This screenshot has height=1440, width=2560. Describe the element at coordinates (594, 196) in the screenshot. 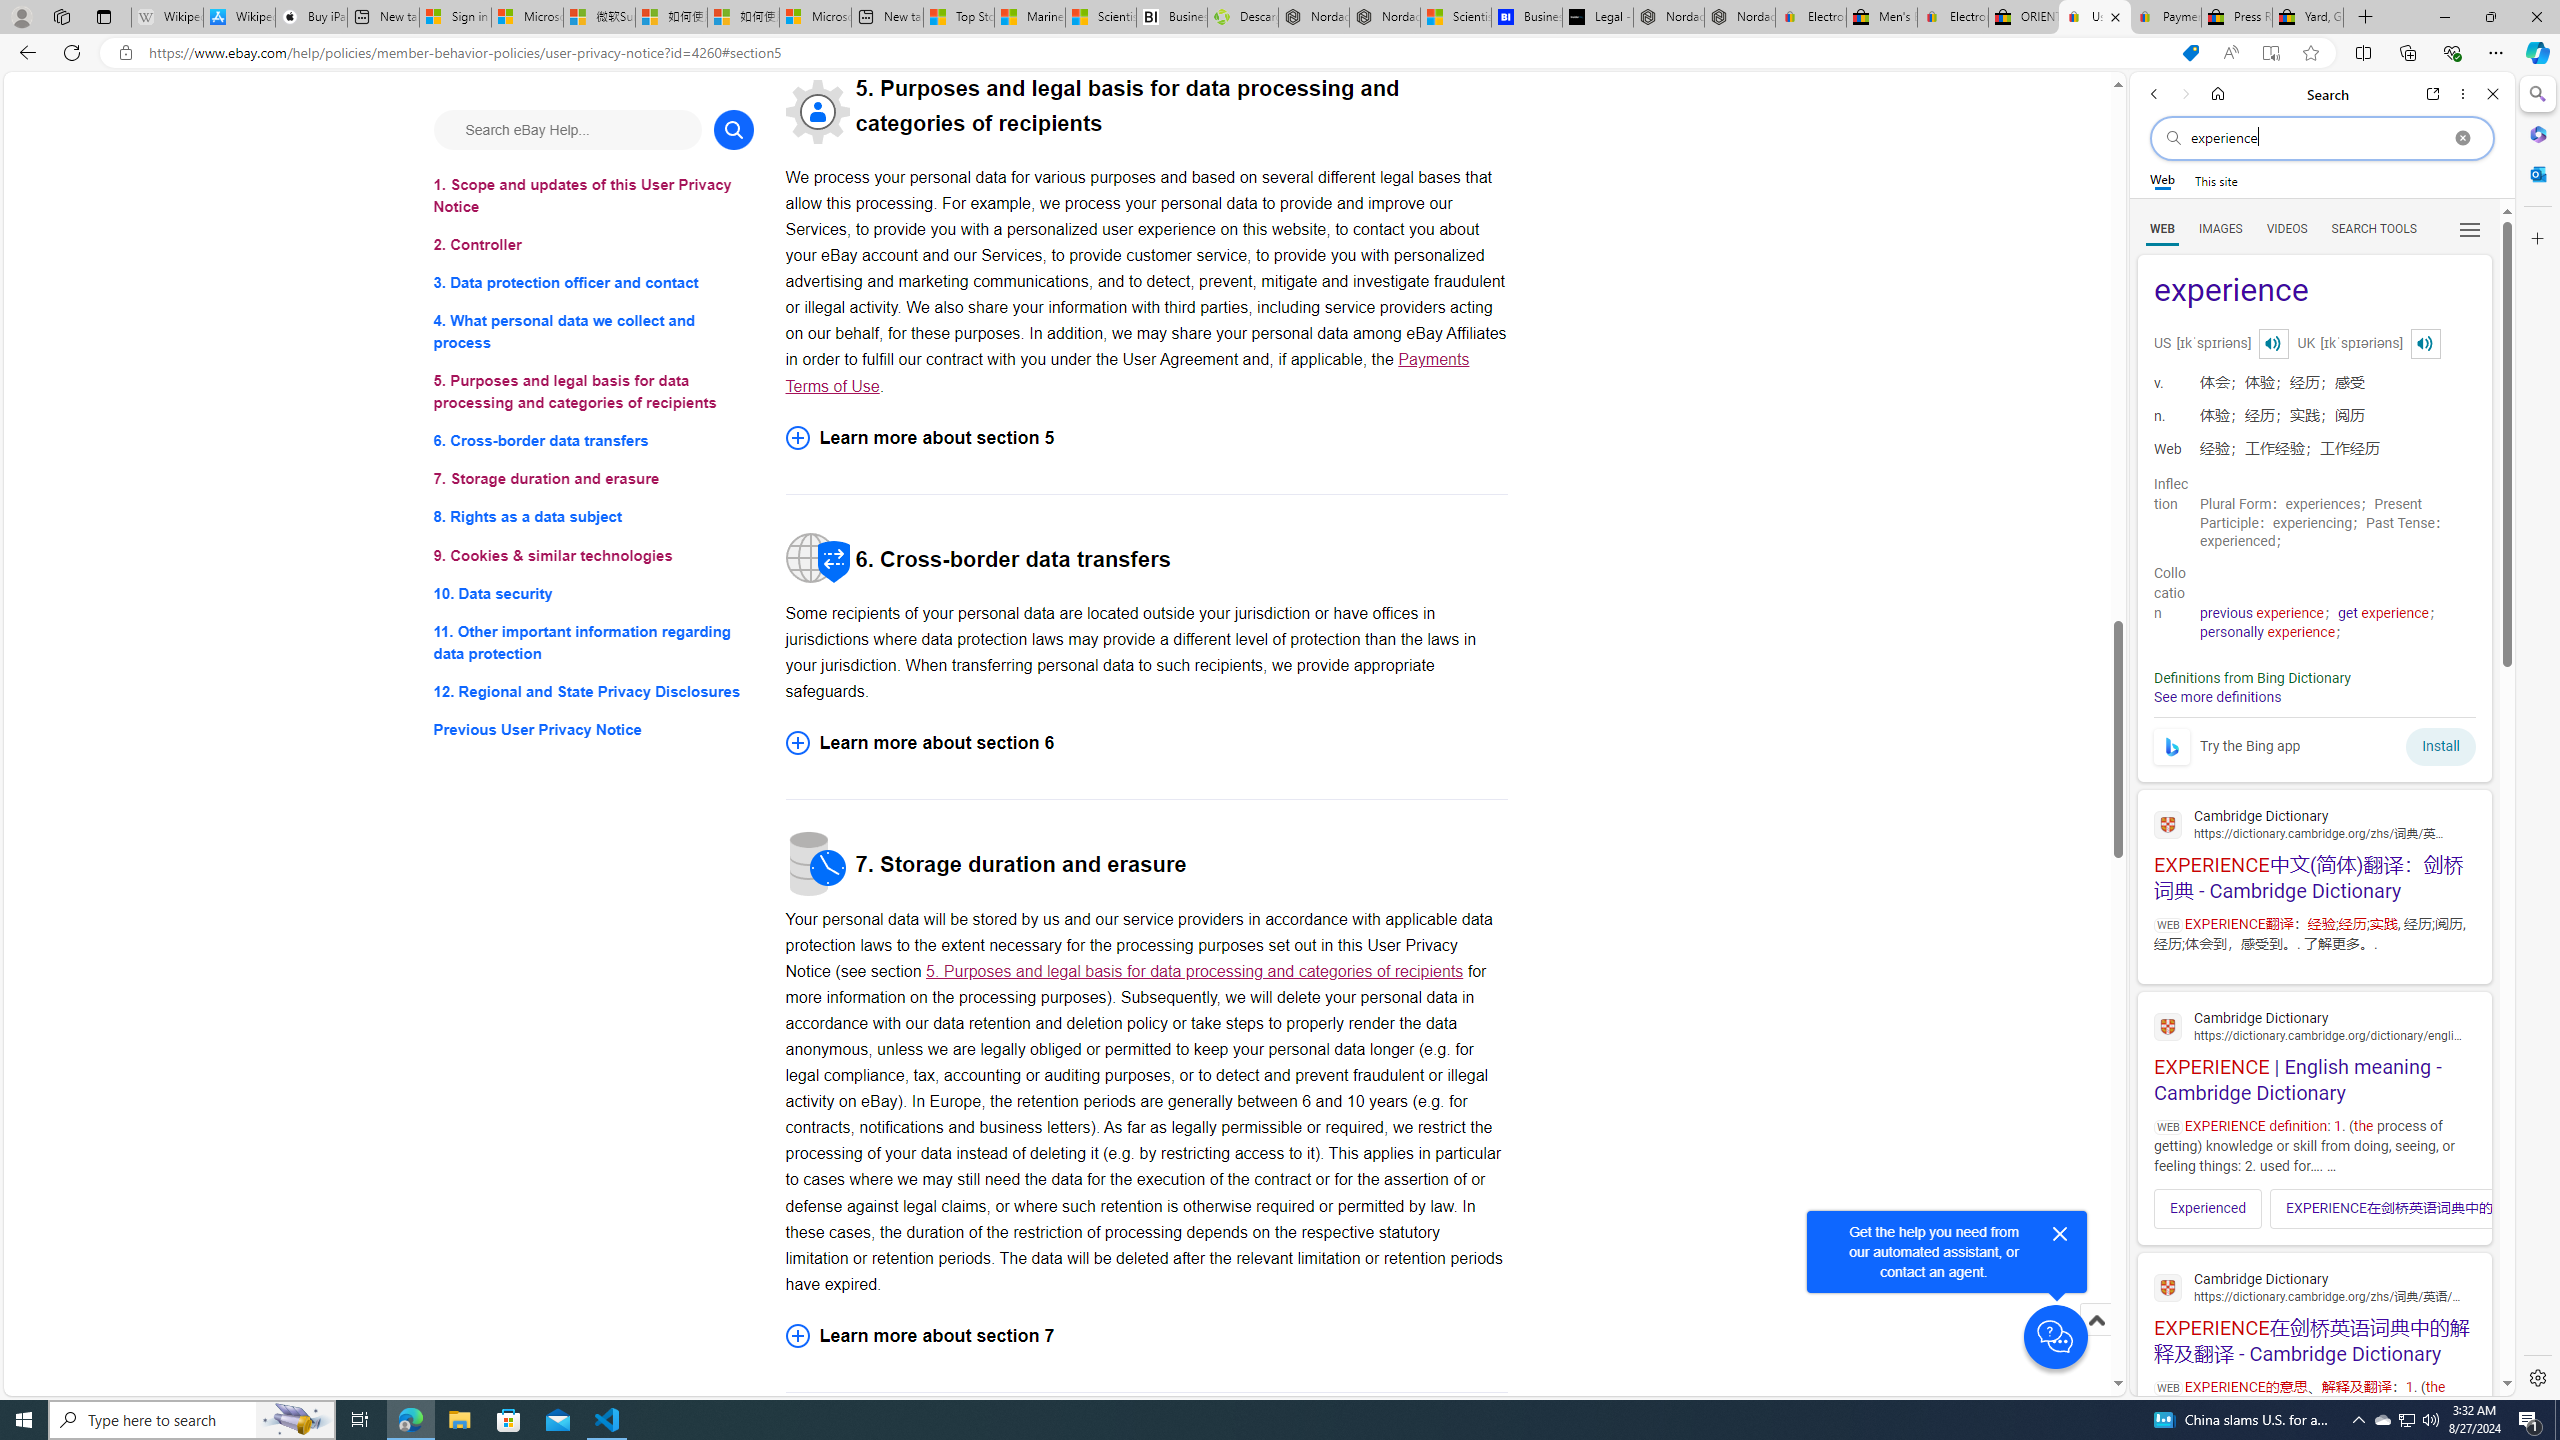

I see `1. Scope and updates of this User Privacy Notice` at that location.